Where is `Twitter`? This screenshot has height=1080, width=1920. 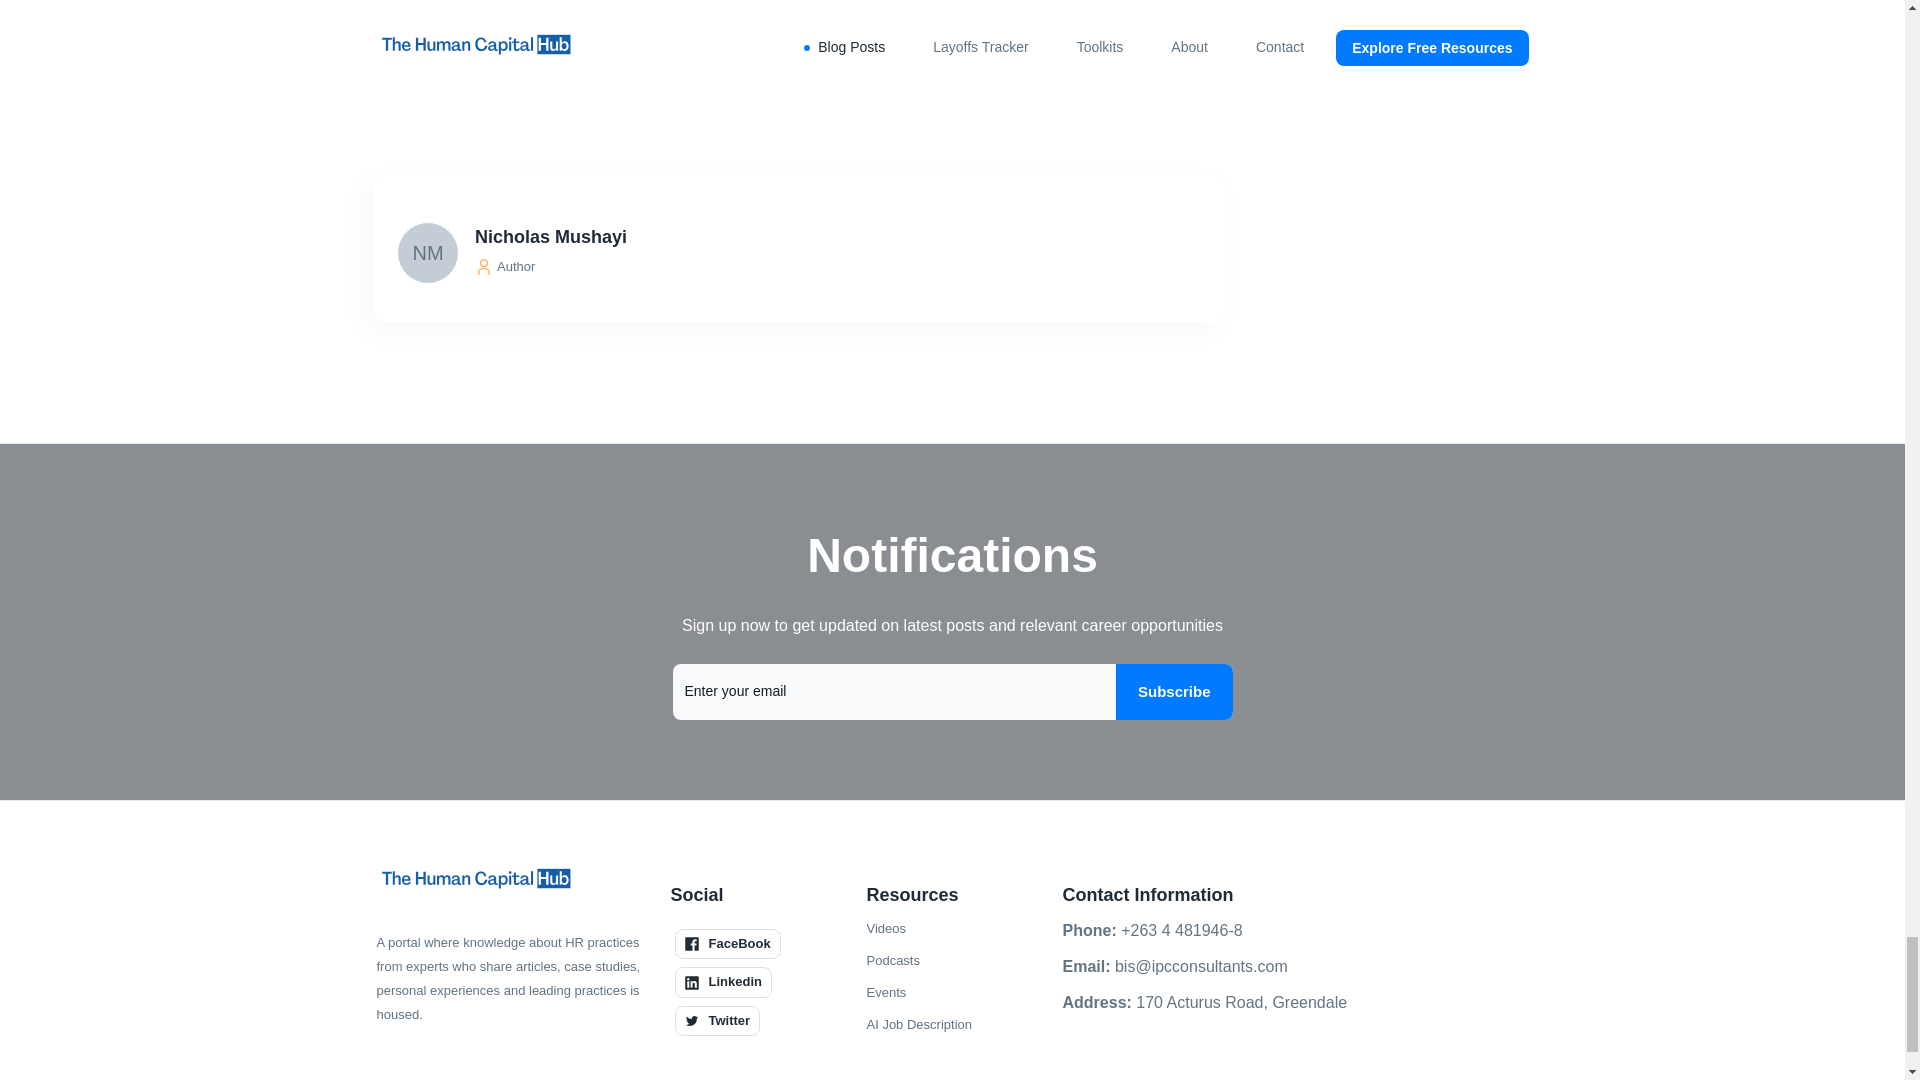 Twitter is located at coordinates (716, 1020).